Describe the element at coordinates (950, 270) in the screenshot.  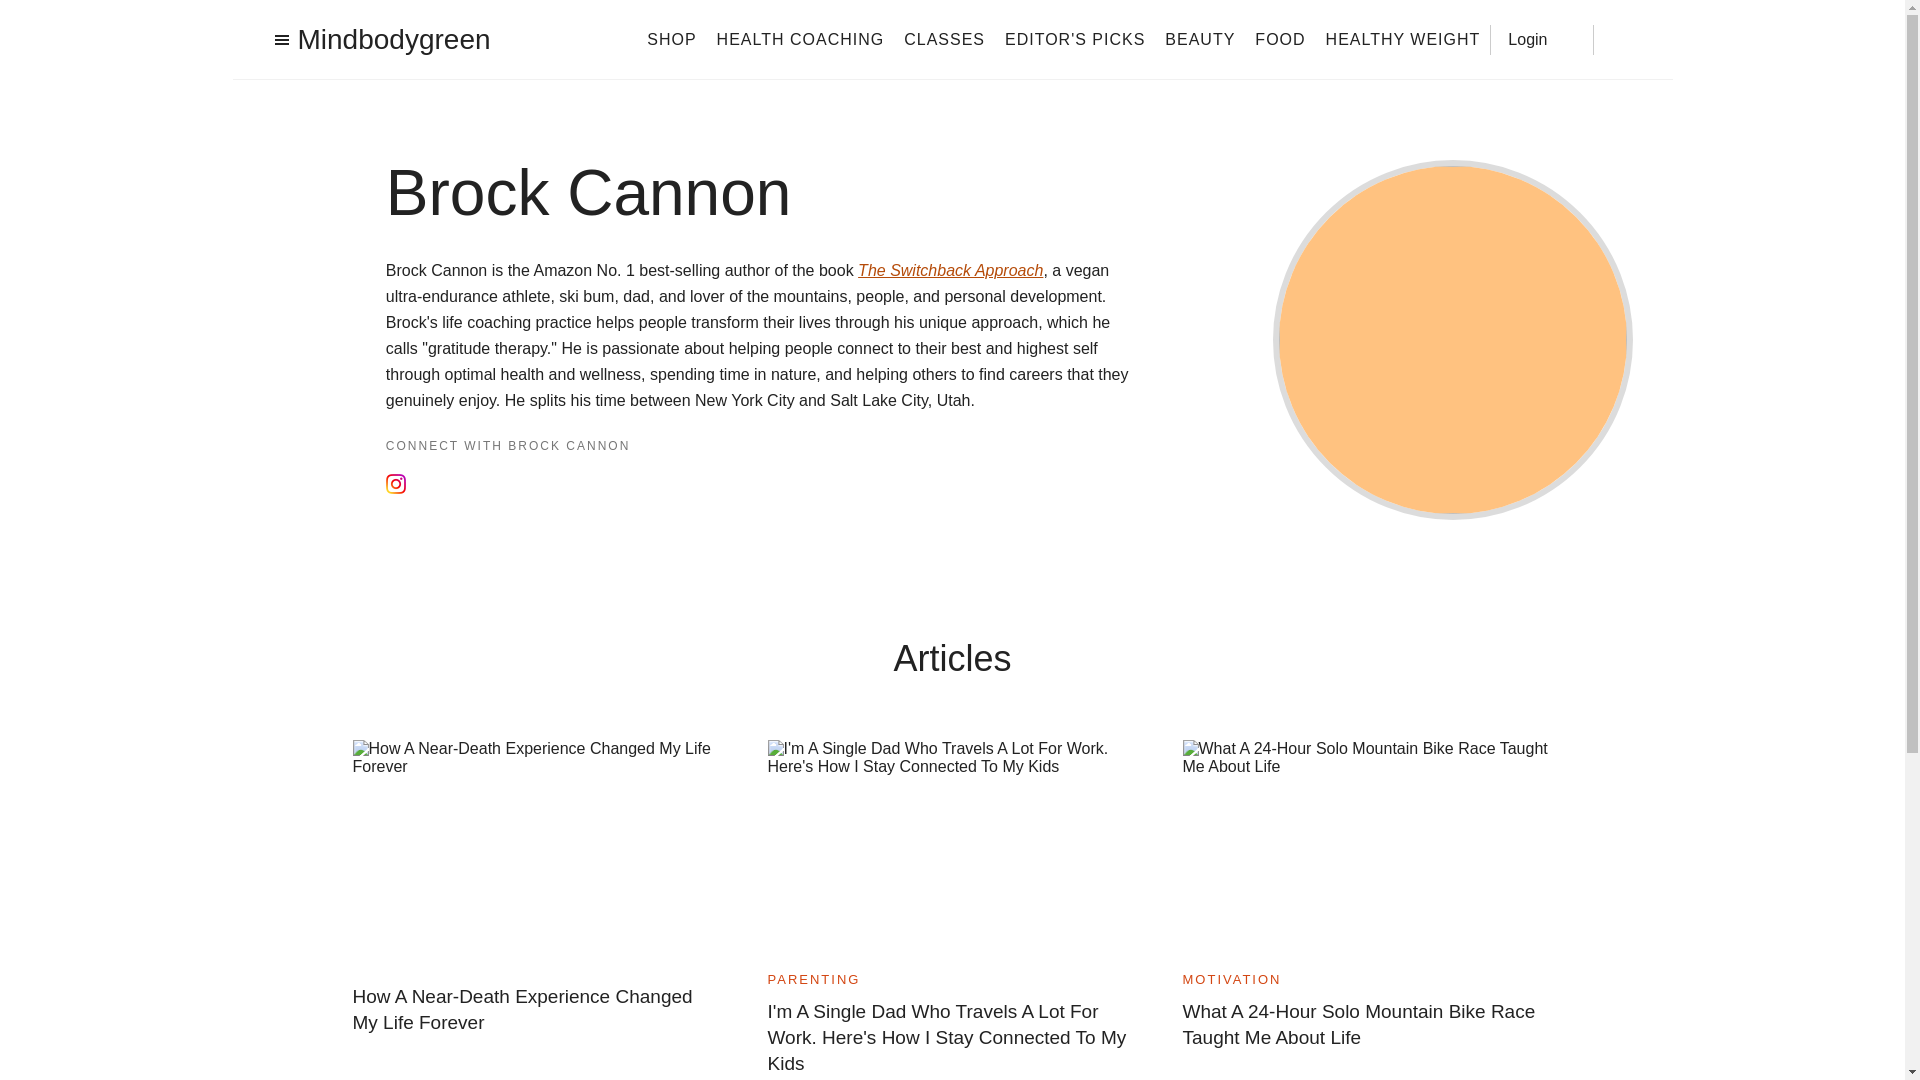
I see `The Switchback Approach` at that location.